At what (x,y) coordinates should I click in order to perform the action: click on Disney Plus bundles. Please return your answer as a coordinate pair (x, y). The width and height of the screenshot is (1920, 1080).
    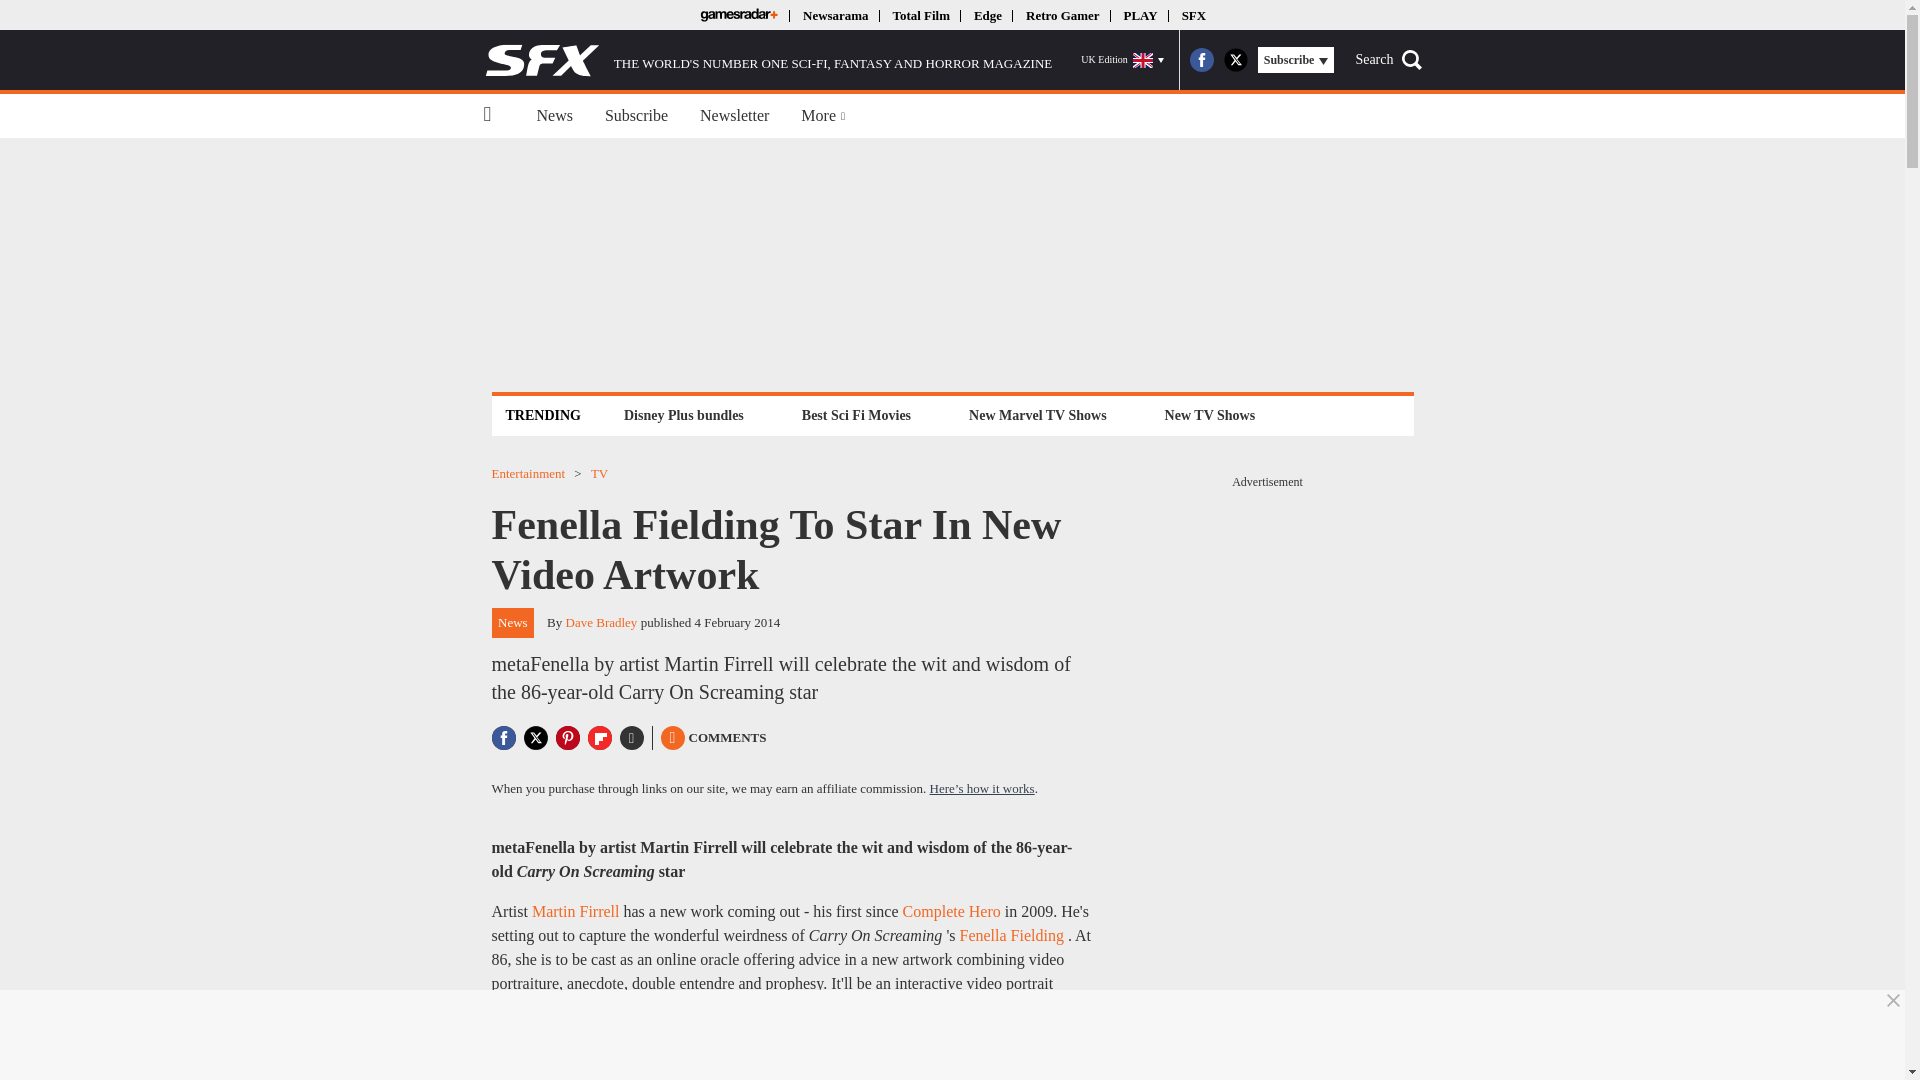
    Looking at the image, I should click on (683, 414).